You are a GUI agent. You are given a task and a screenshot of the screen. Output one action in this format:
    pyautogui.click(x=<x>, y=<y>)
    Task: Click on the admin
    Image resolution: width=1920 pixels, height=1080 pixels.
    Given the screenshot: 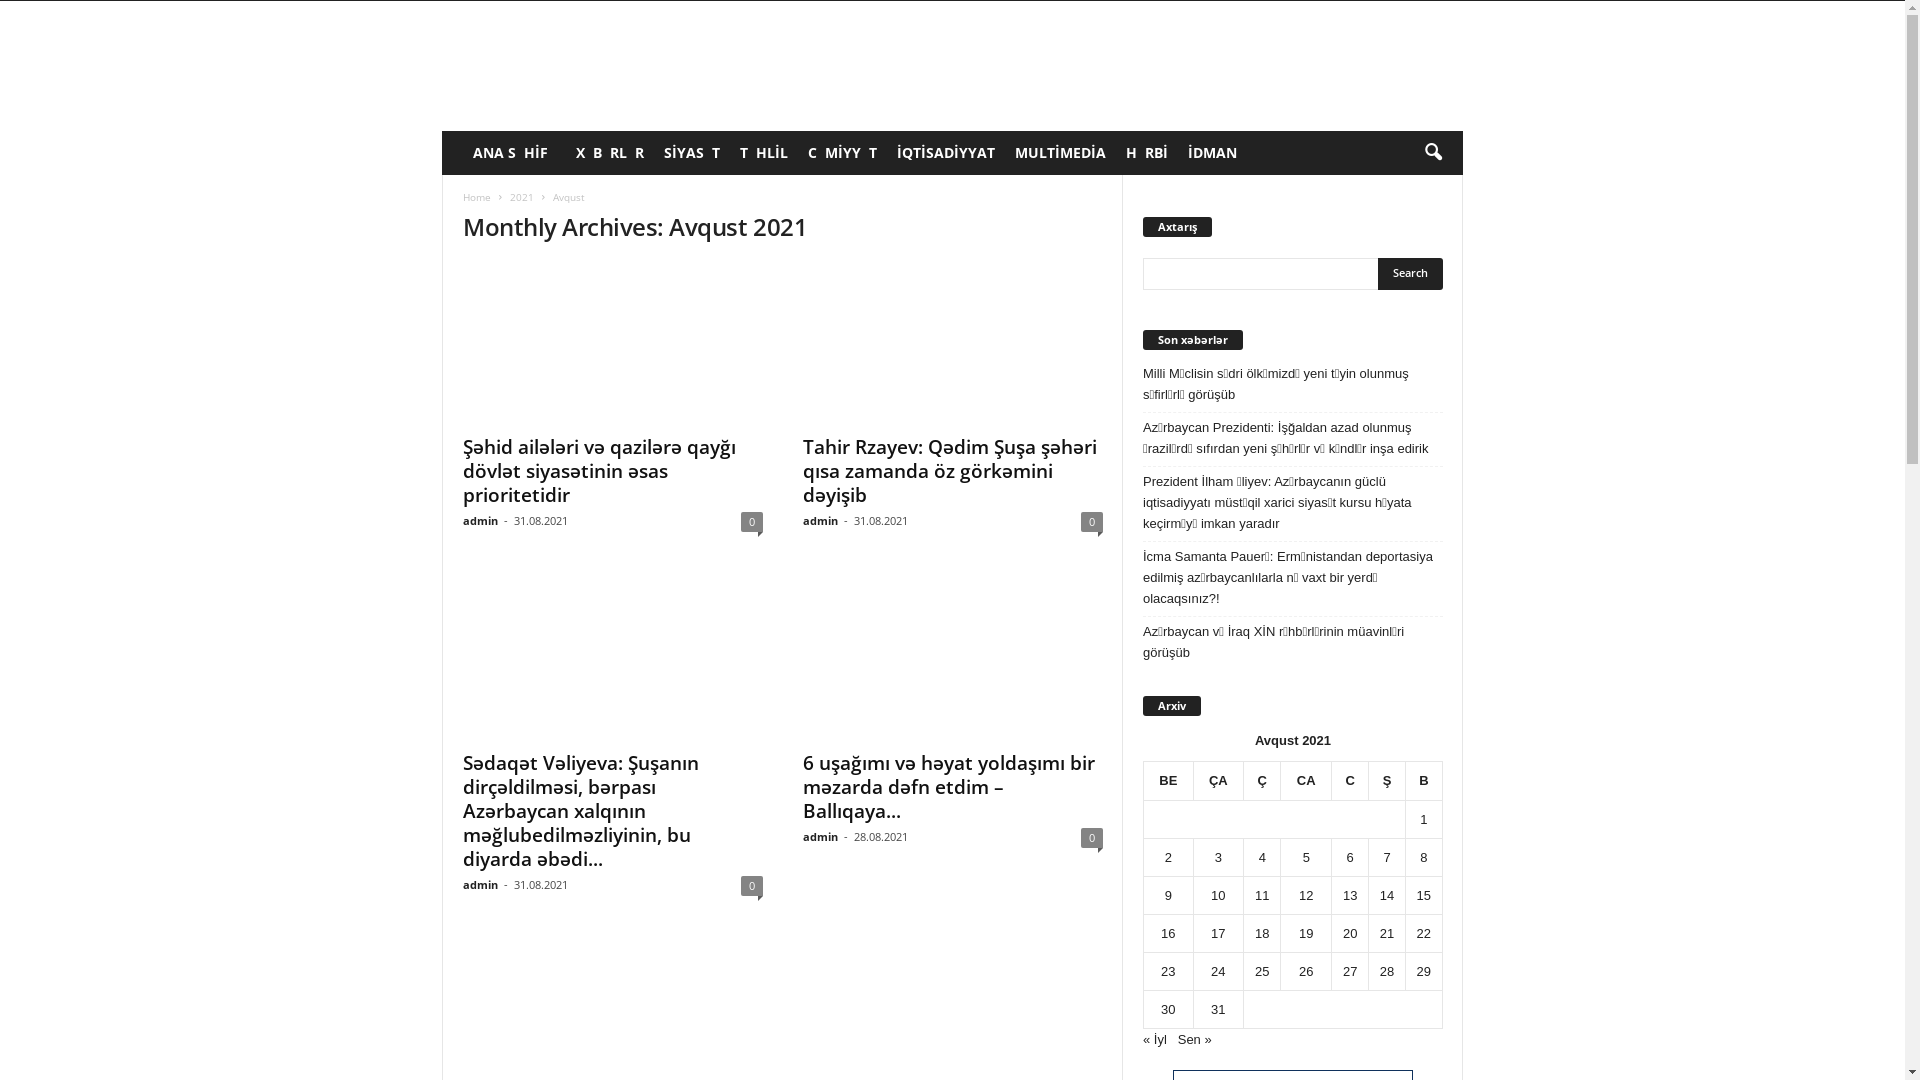 What is the action you would take?
    pyautogui.click(x=480, y=884)
    